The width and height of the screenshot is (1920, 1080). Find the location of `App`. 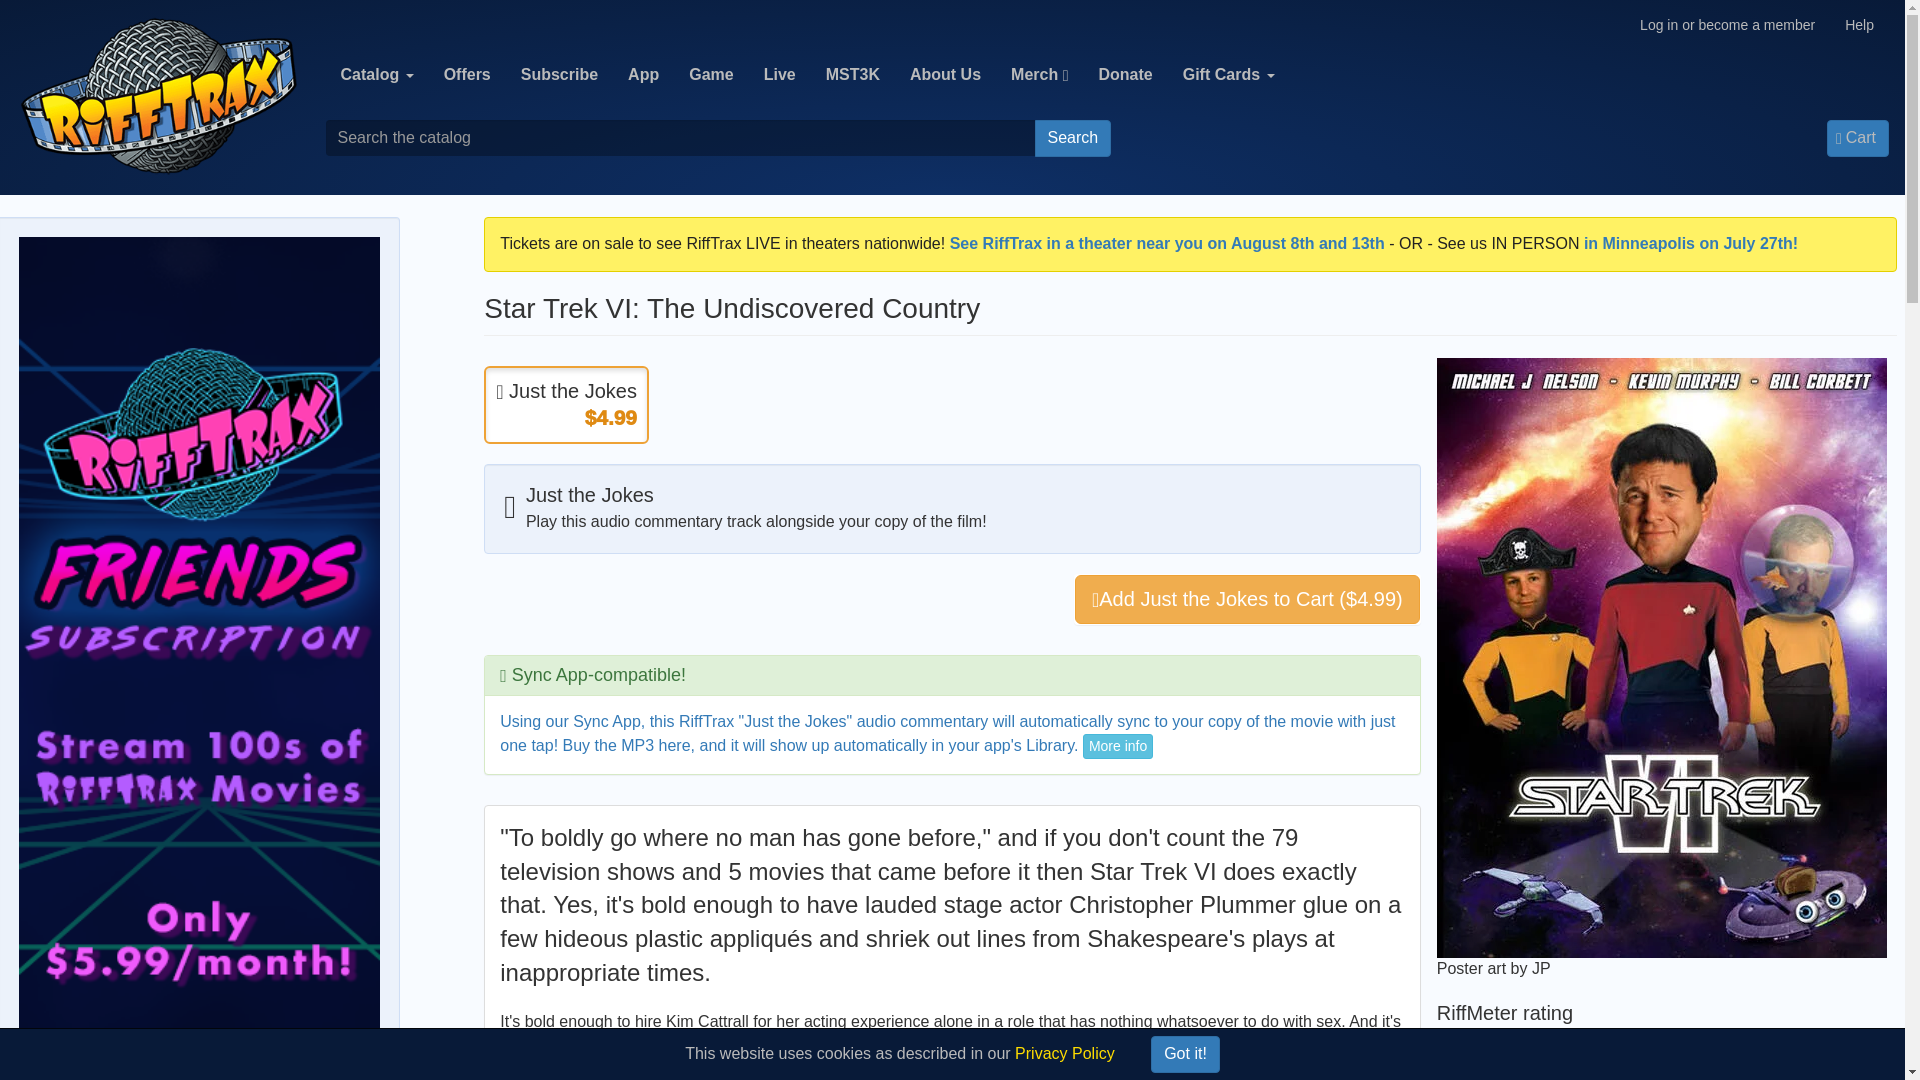

App is located at coordinates (642, 74).